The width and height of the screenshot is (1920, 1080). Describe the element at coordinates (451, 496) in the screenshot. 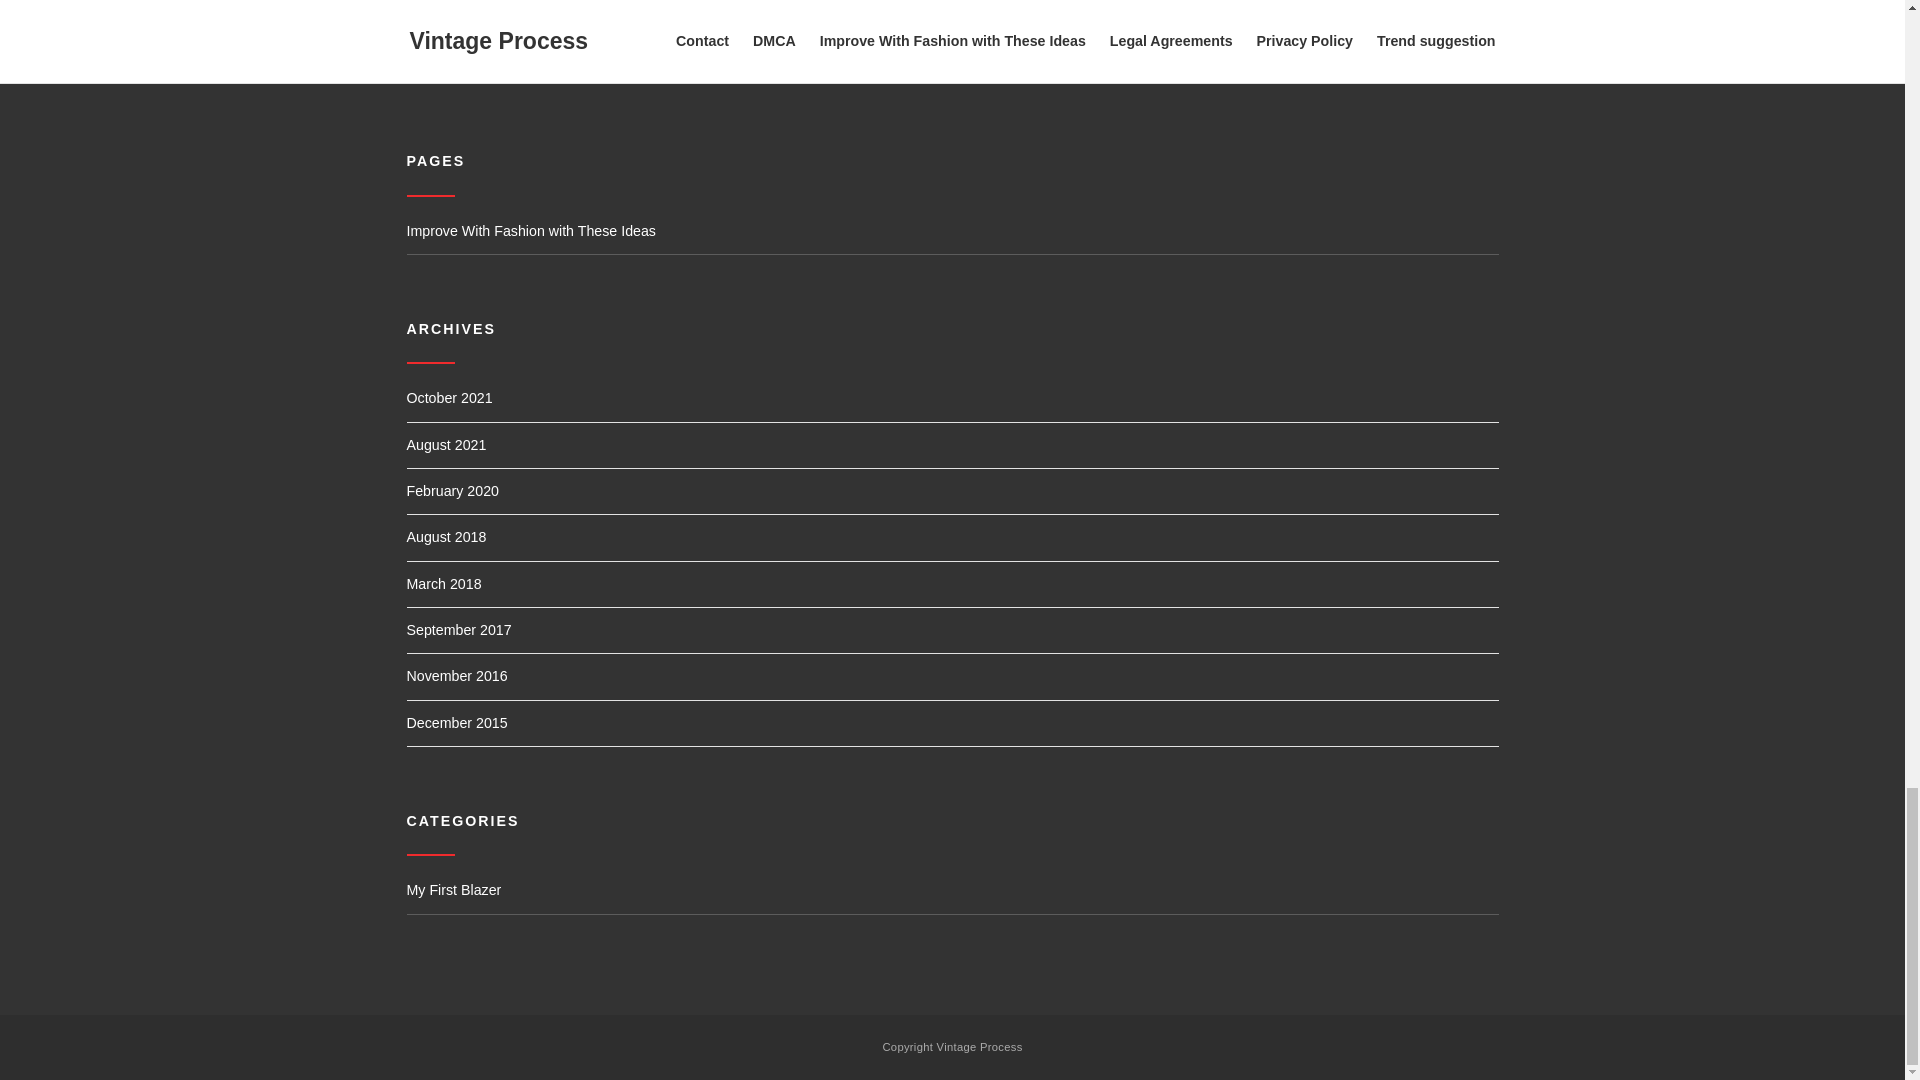

I see `February 2020` at that location.